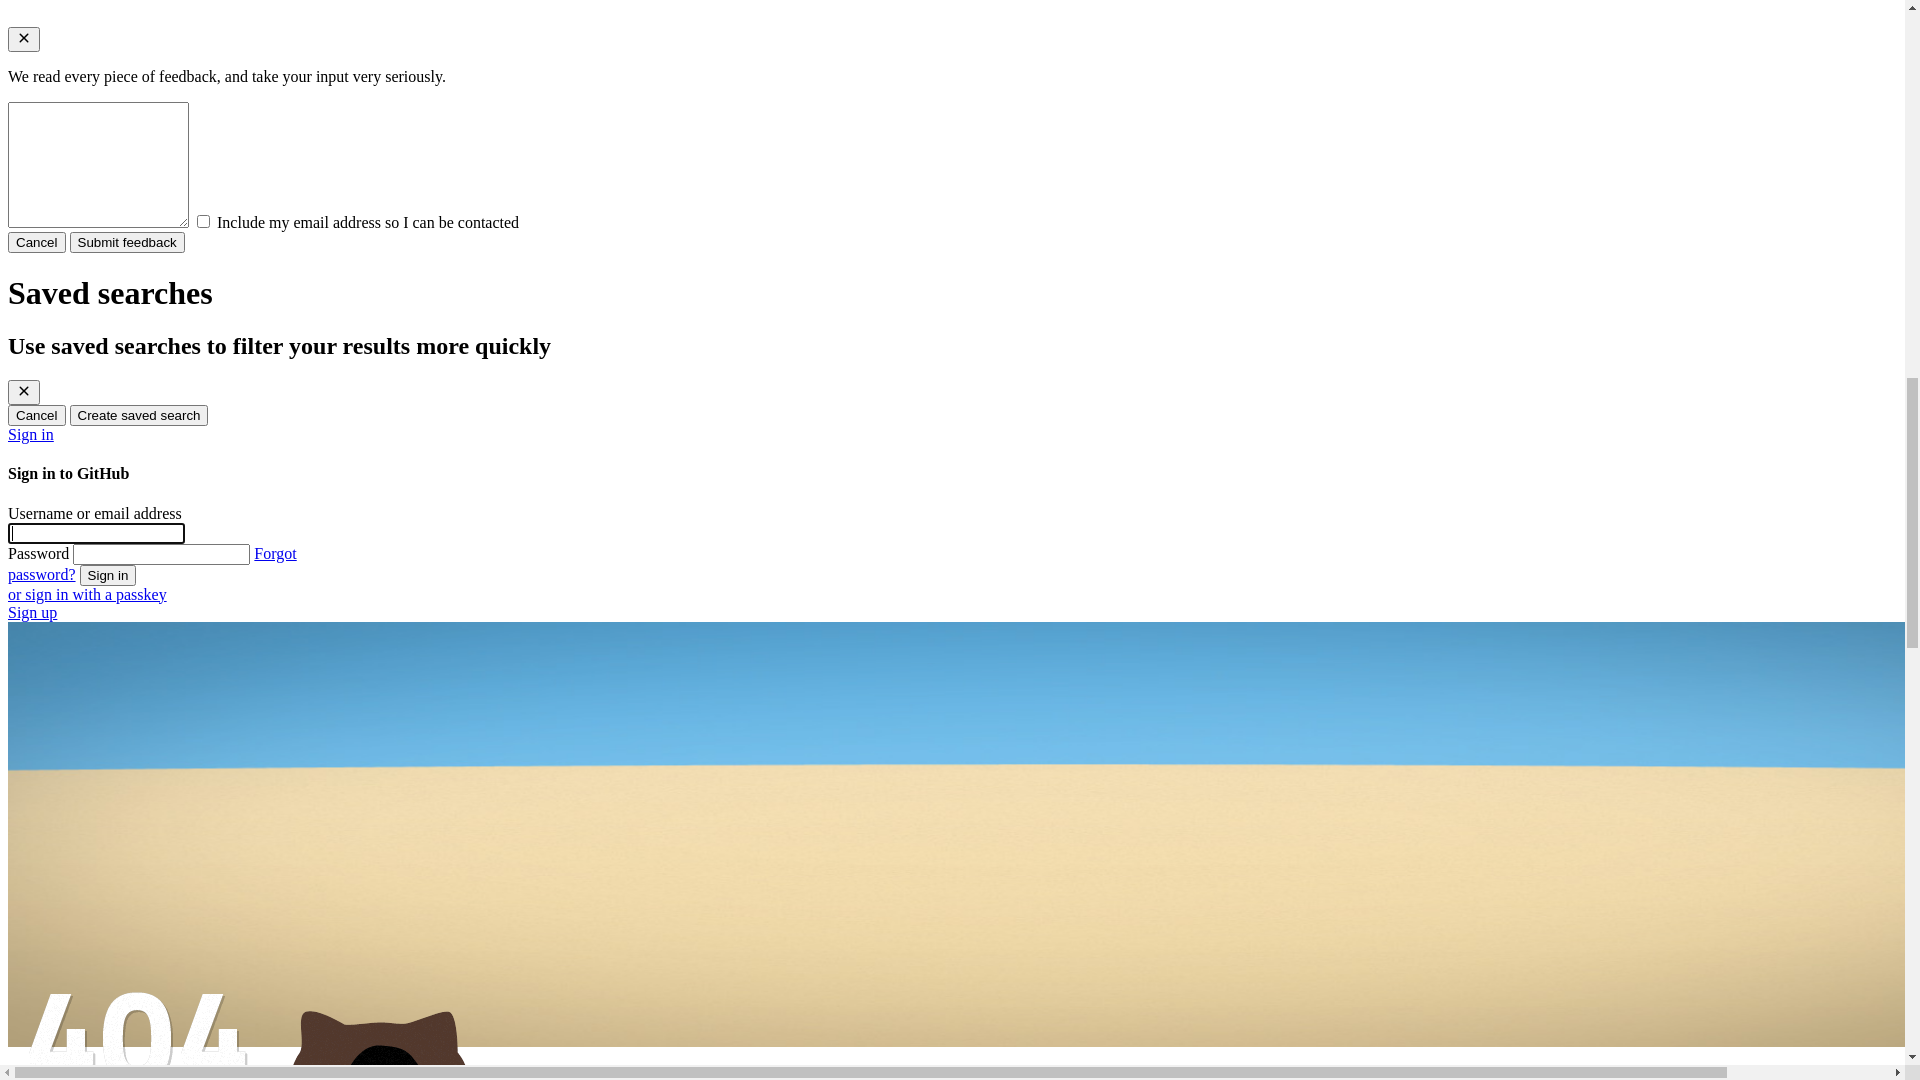 The height and width of the screenshot is (1080, 1920). What do you see at coordinates (94, 780) in the screenshot?
I see `Solutions` at bounding box center [94, 780].